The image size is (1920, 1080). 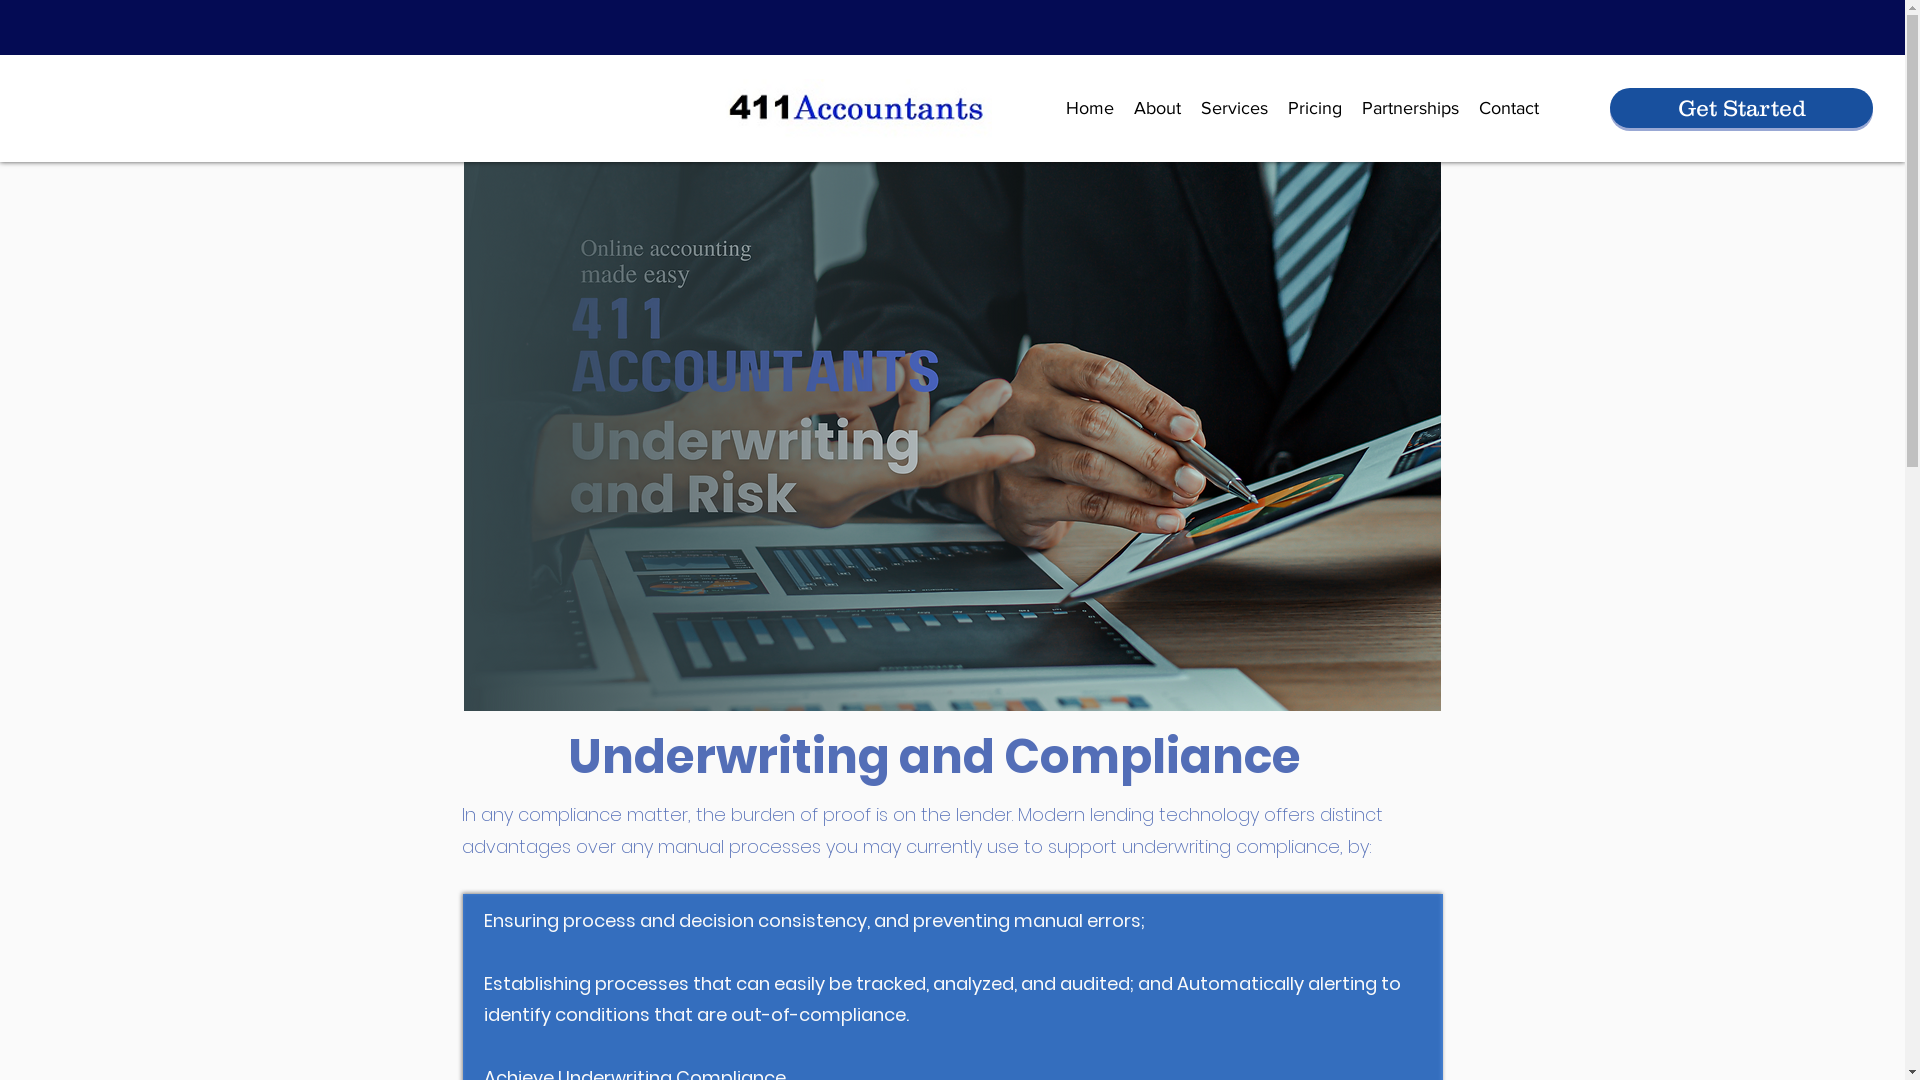 What do you see at coordinates (1315, 108) in the screenshot?
I see `Pricing` at bounding box center [1315, 108].